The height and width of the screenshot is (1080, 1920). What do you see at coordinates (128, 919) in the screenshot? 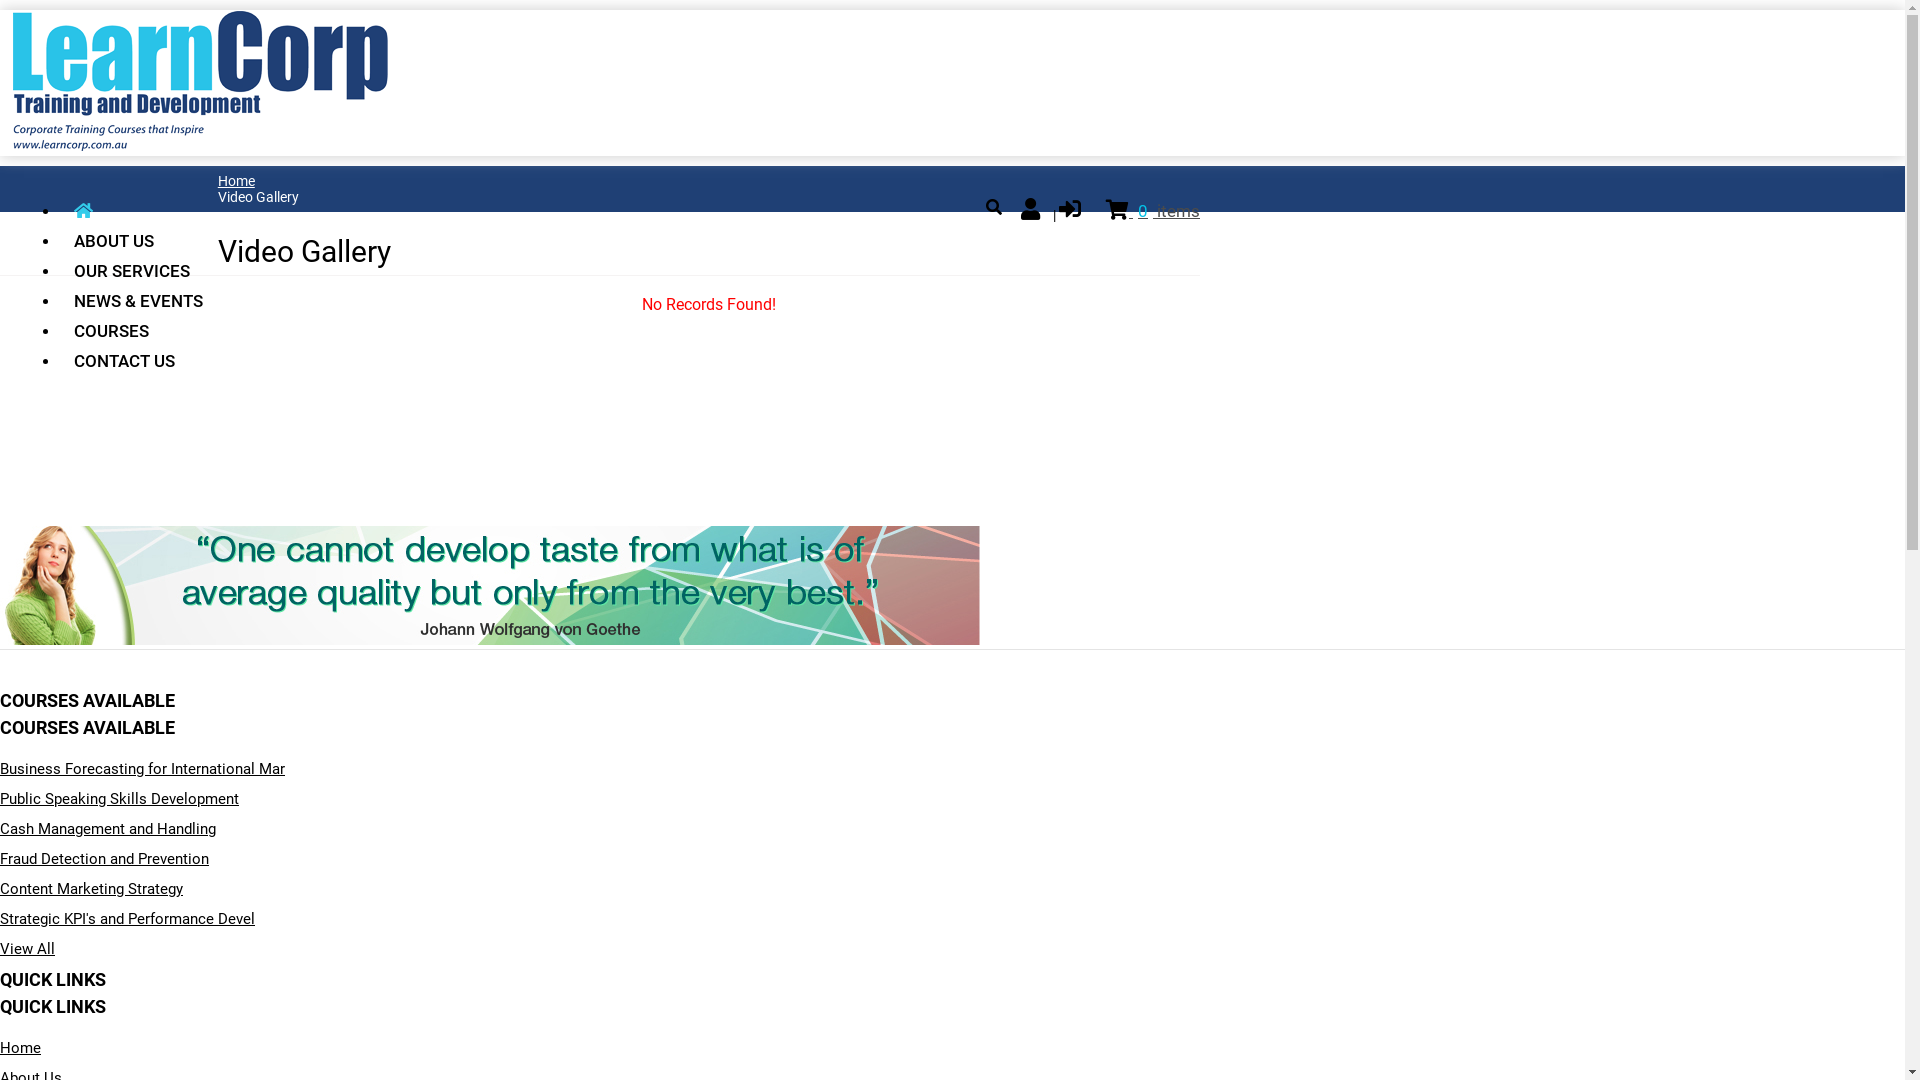
I see `Strategic KPI's and Performance Devel` at bounding box center [128, 919].